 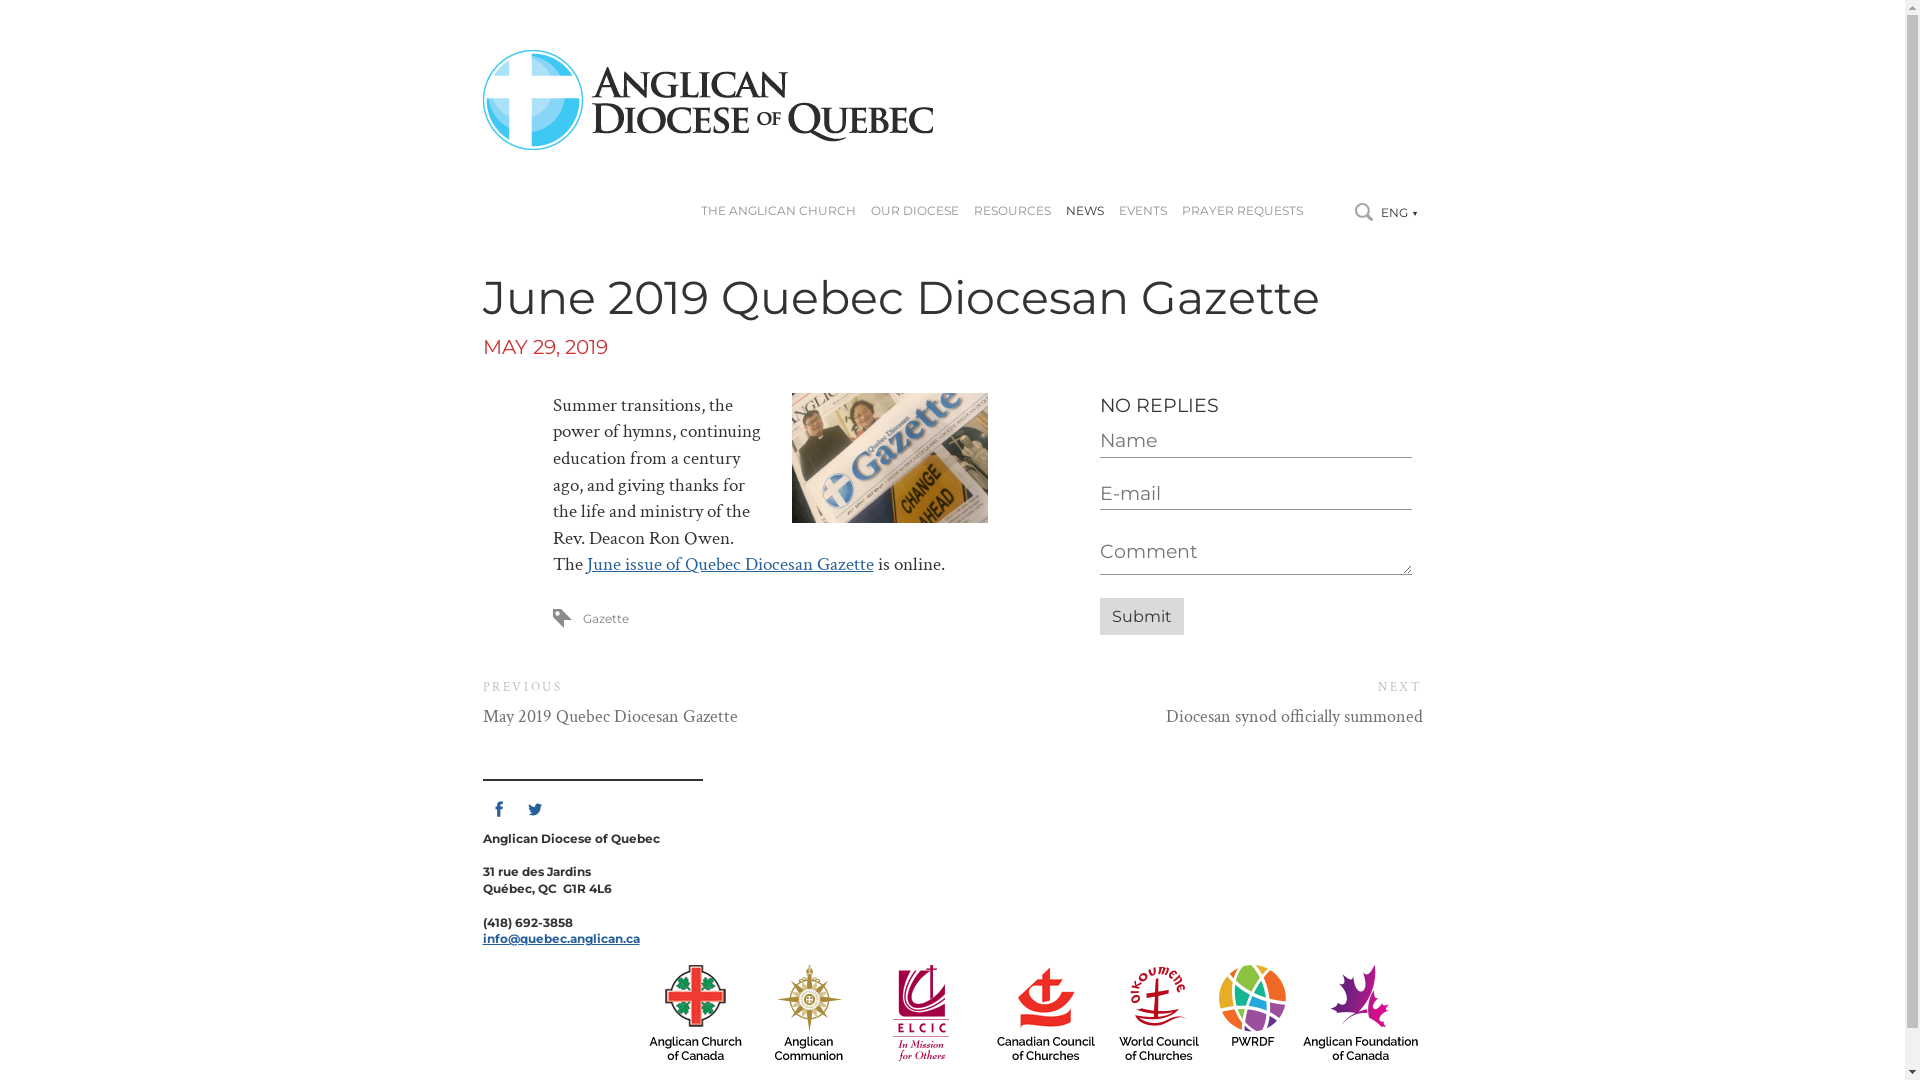 What do you see at coordinates (1187, 703) in the screenshot?
I see `NEXT
Diocesan synod officially summoned` at bounding box center [1187, 703].